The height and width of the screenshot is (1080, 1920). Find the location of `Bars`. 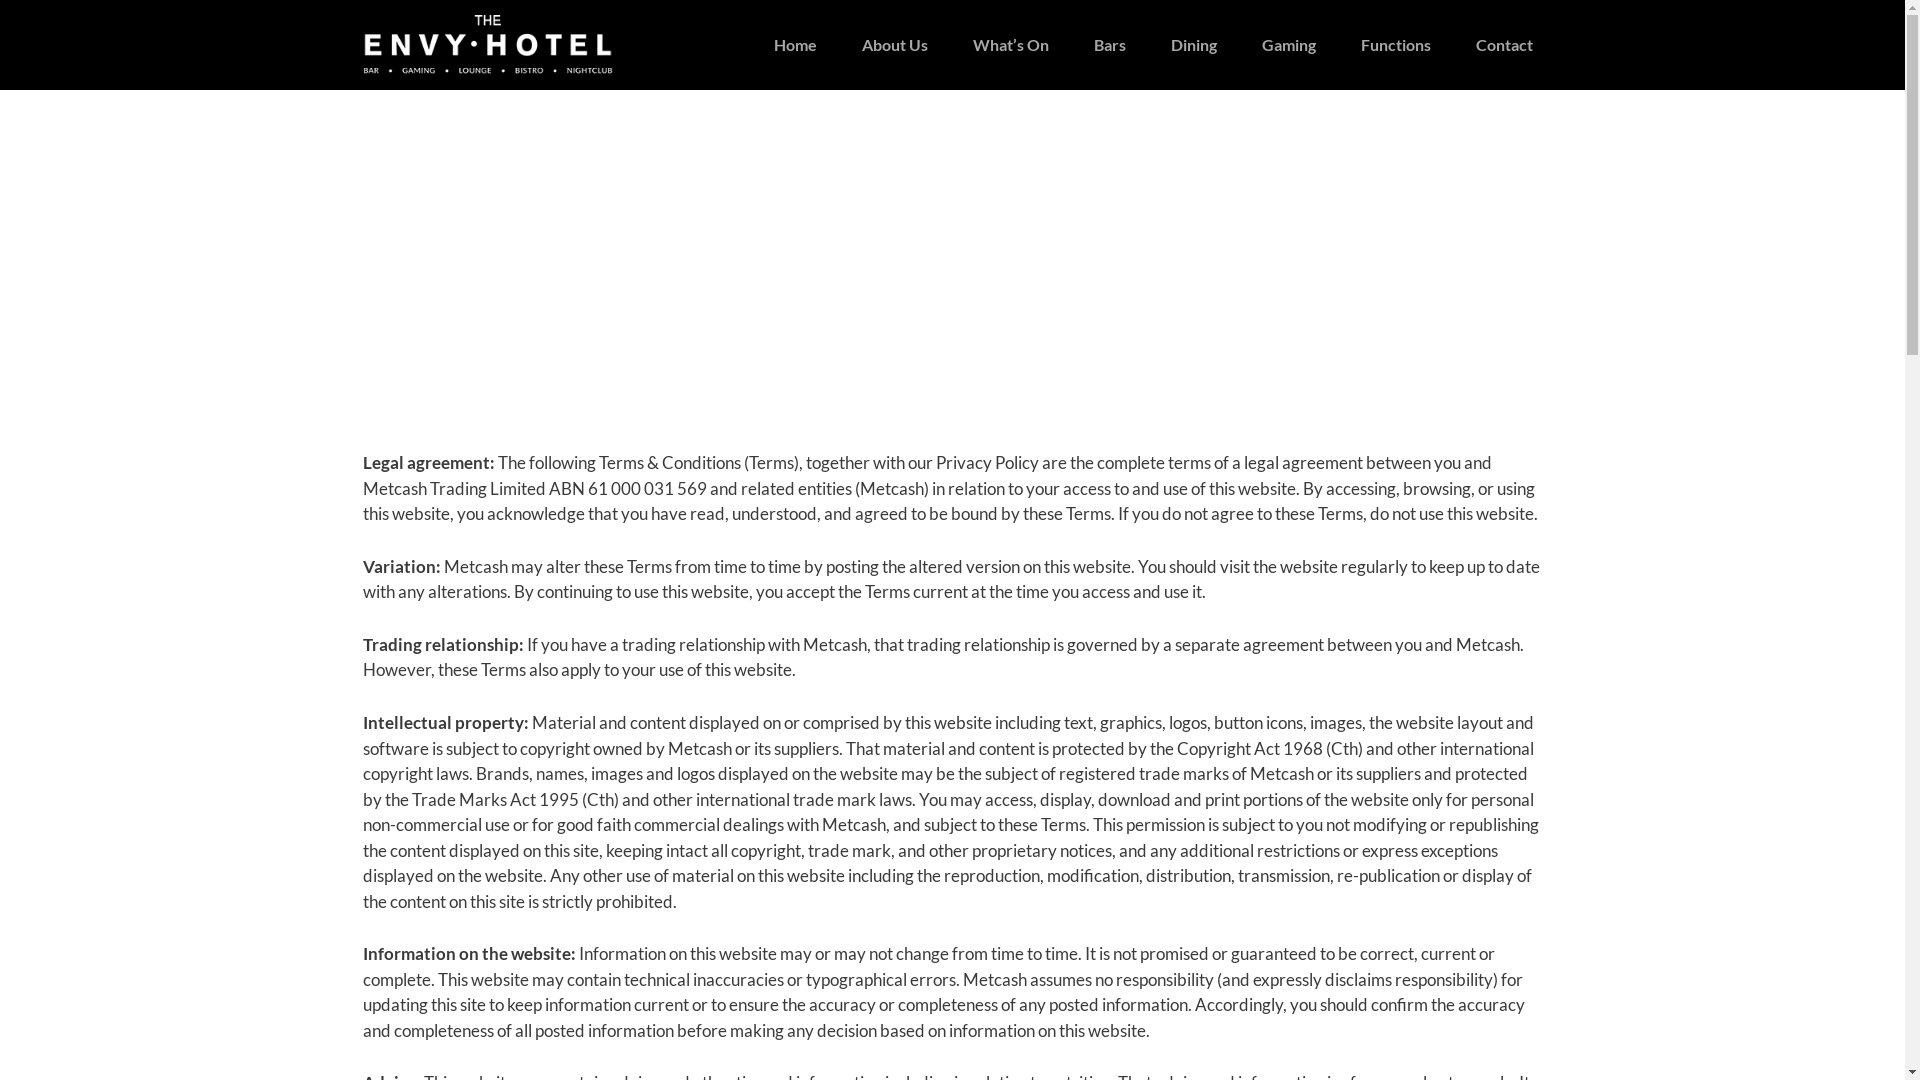

Bars is located at coordinates (1110, 45).